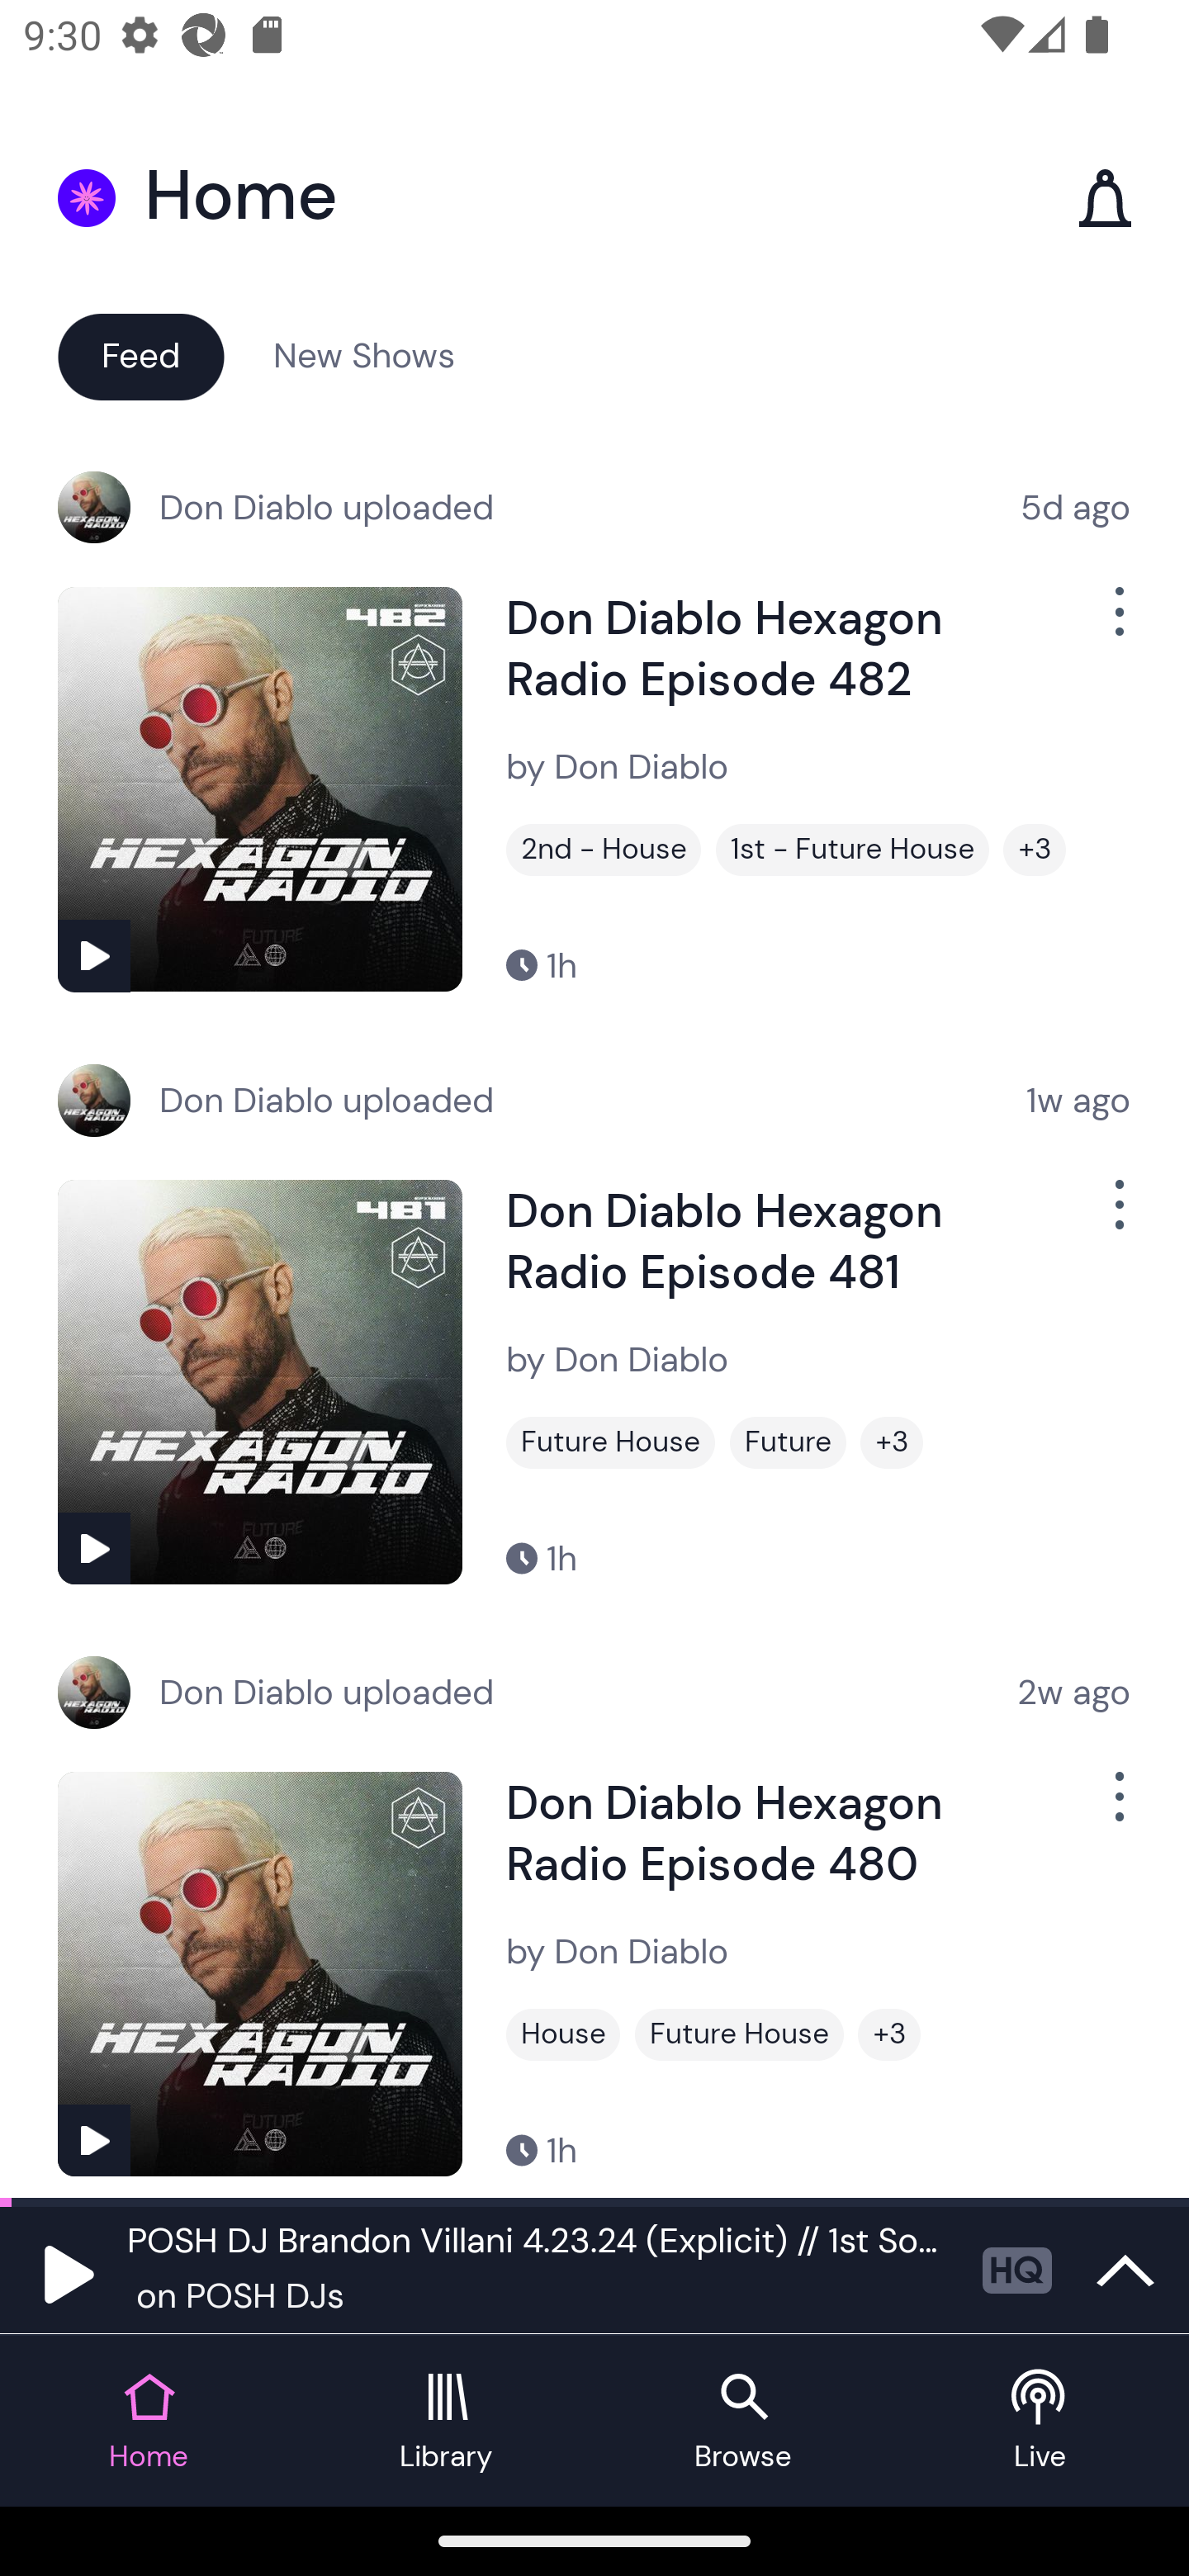 The height and width of the screenshot is (2576, 1189). What do you see at coordinates (1116, 1810) in the screenshot?
I see `Show Options Menu Button` at bounding box center [1116, 1810].